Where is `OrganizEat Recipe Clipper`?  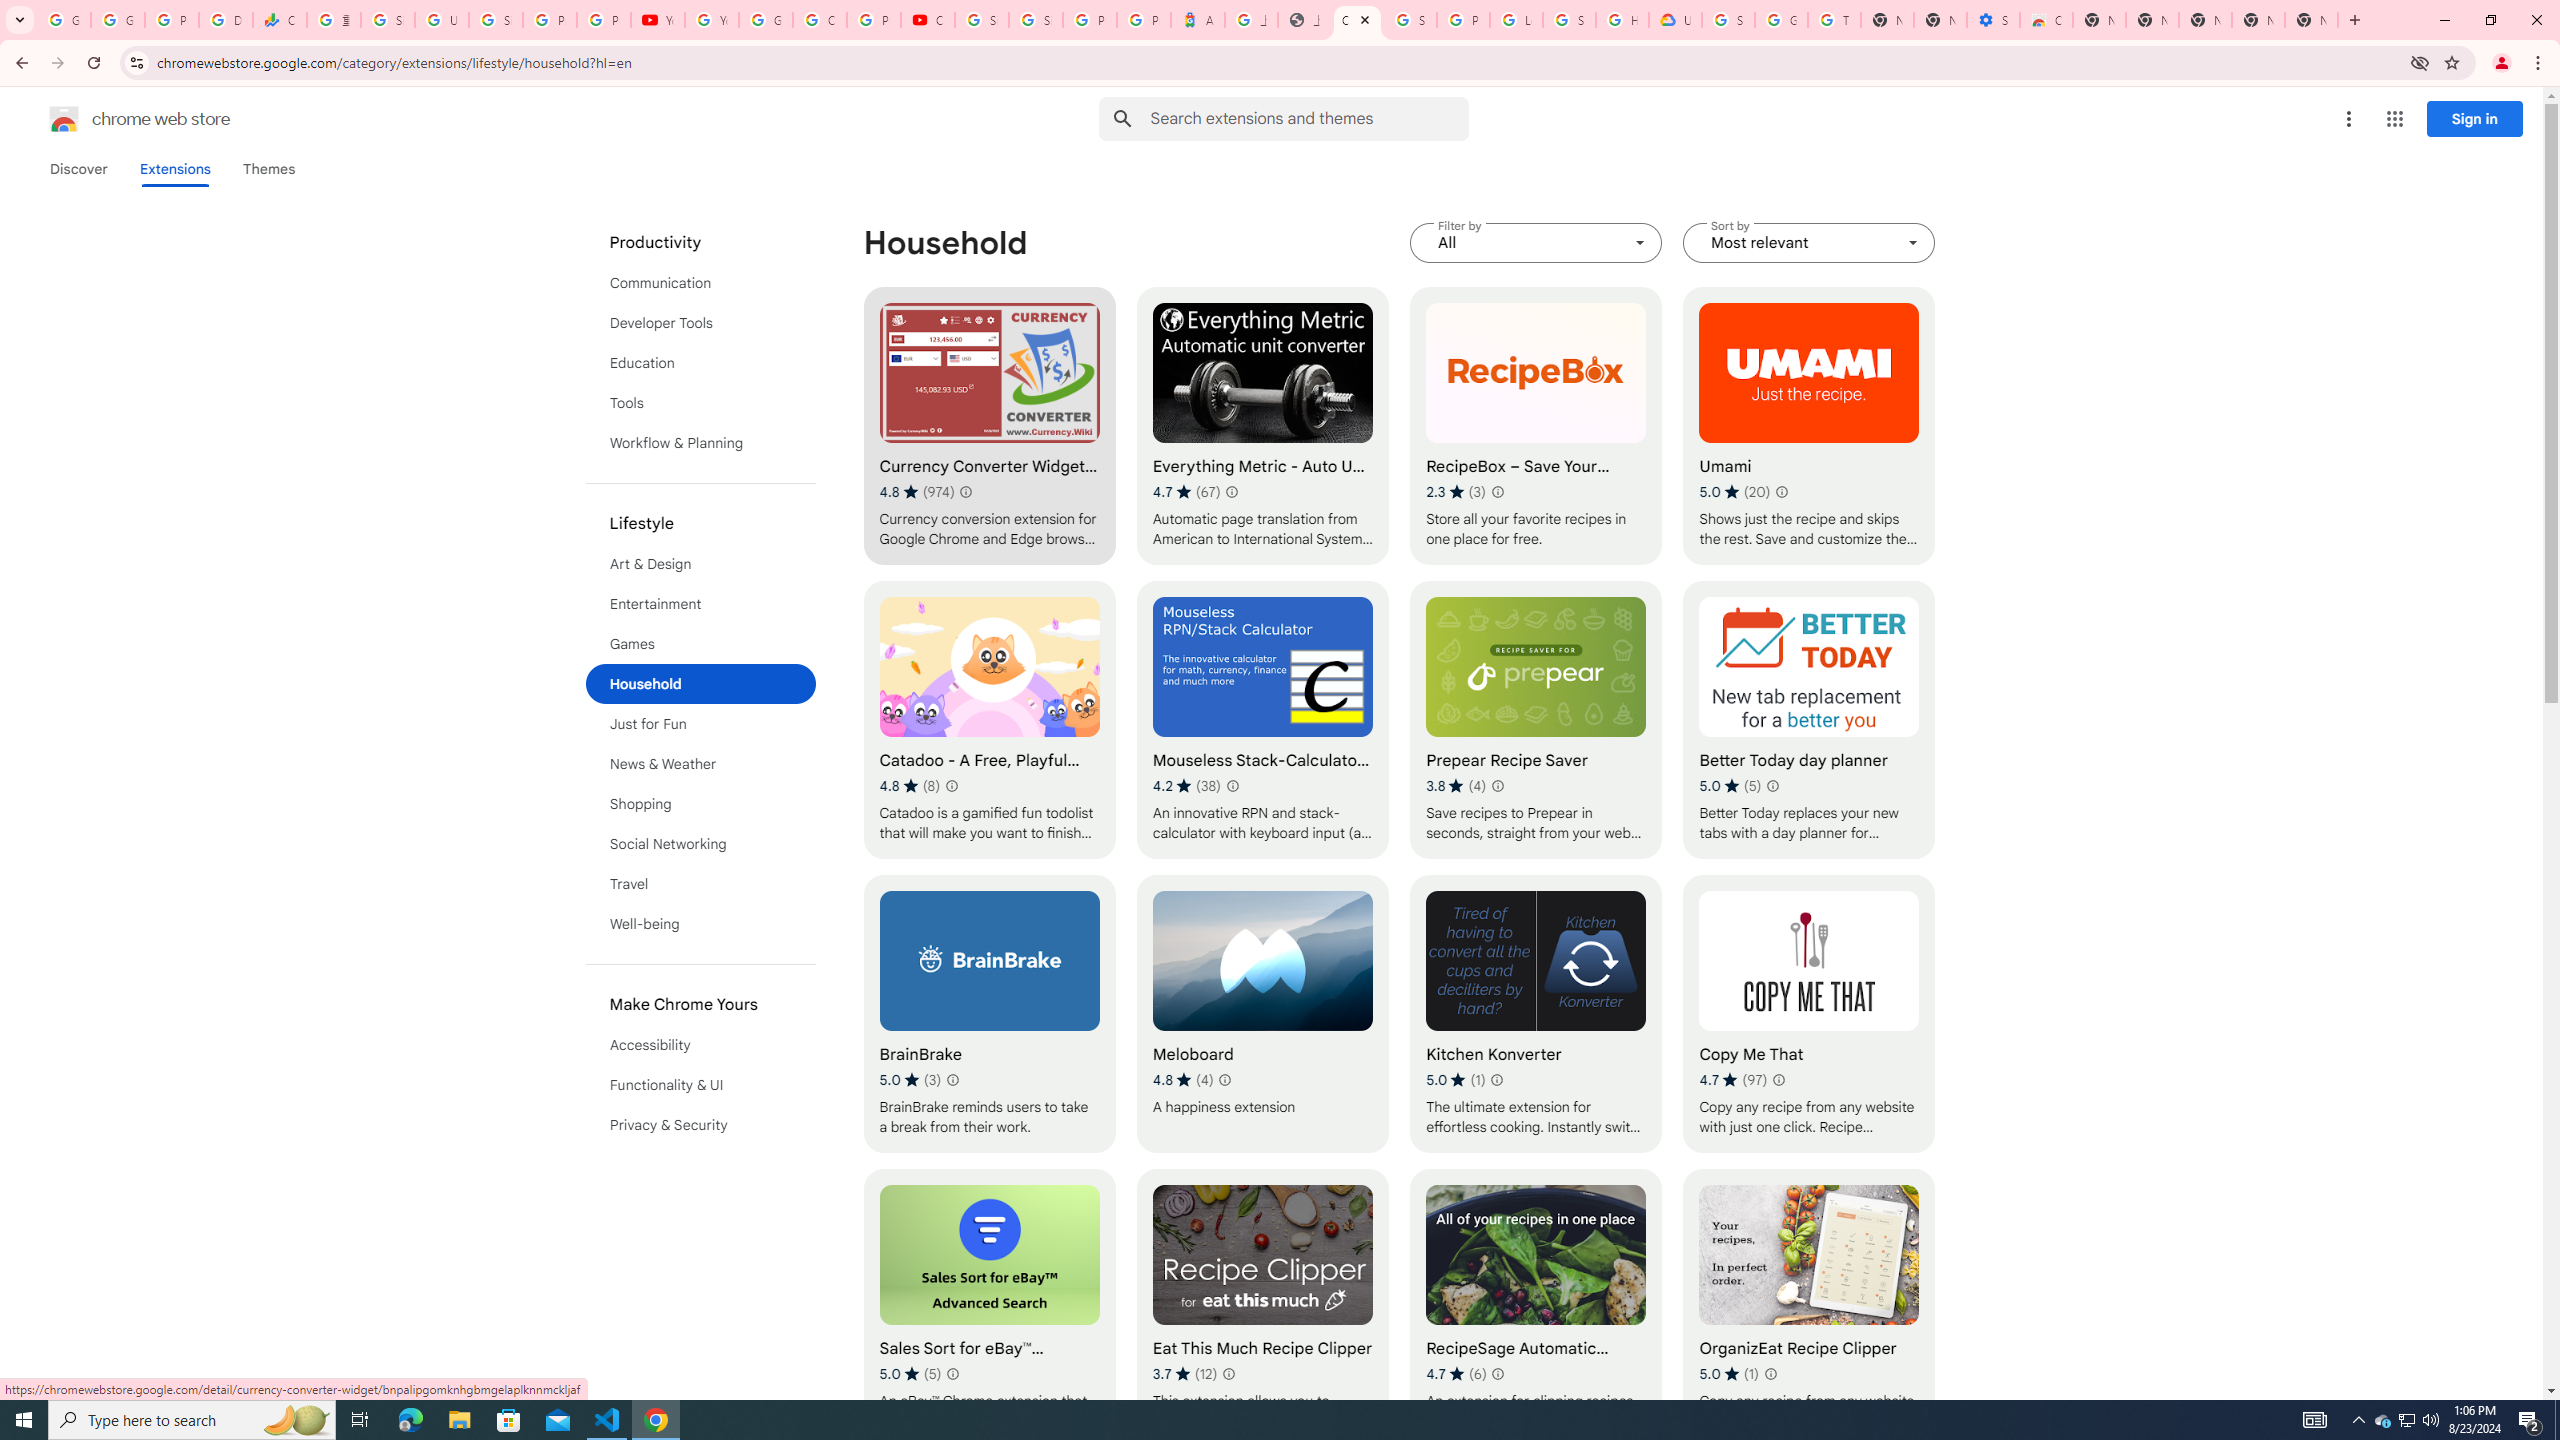
OrganizEat Recipe Clipper is located at coordinates (1808, 1308).